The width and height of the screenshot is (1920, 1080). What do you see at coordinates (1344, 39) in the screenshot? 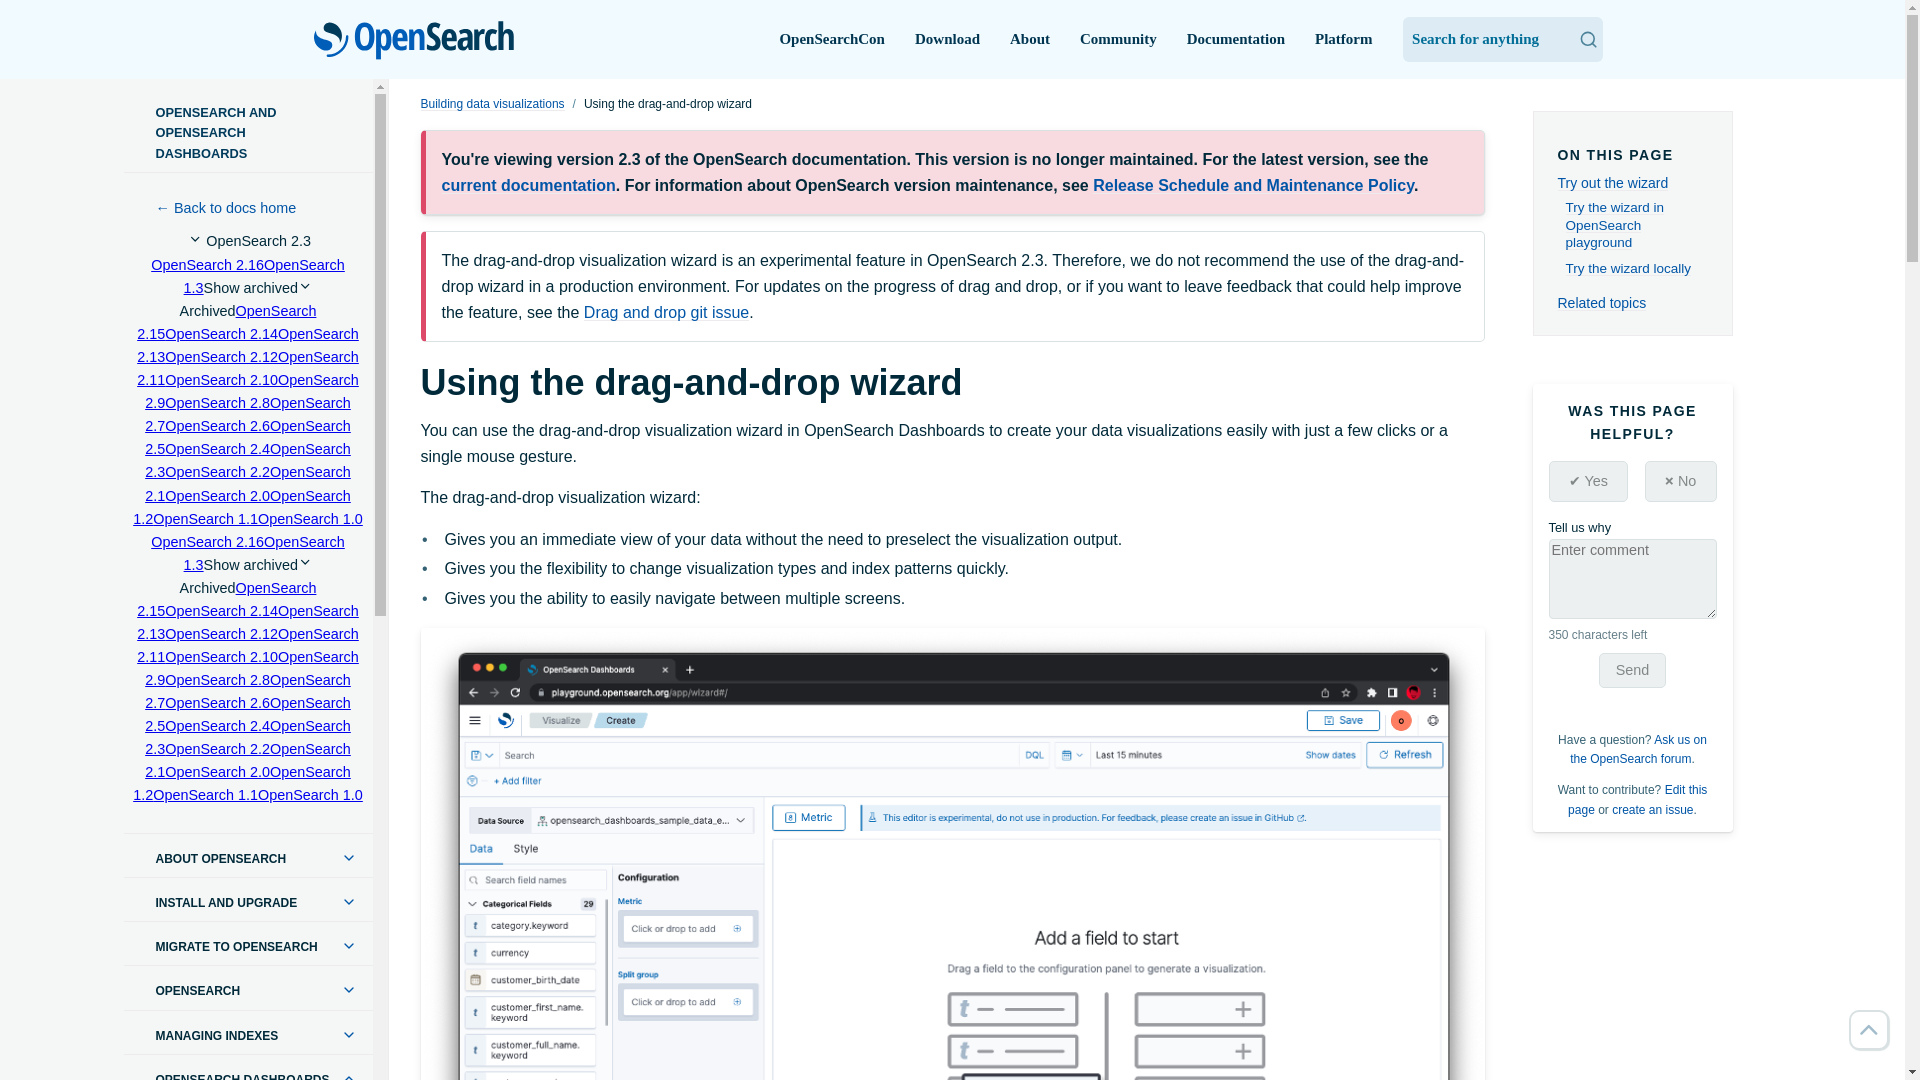
I see `Platform` at bounding box center [1344, 39].